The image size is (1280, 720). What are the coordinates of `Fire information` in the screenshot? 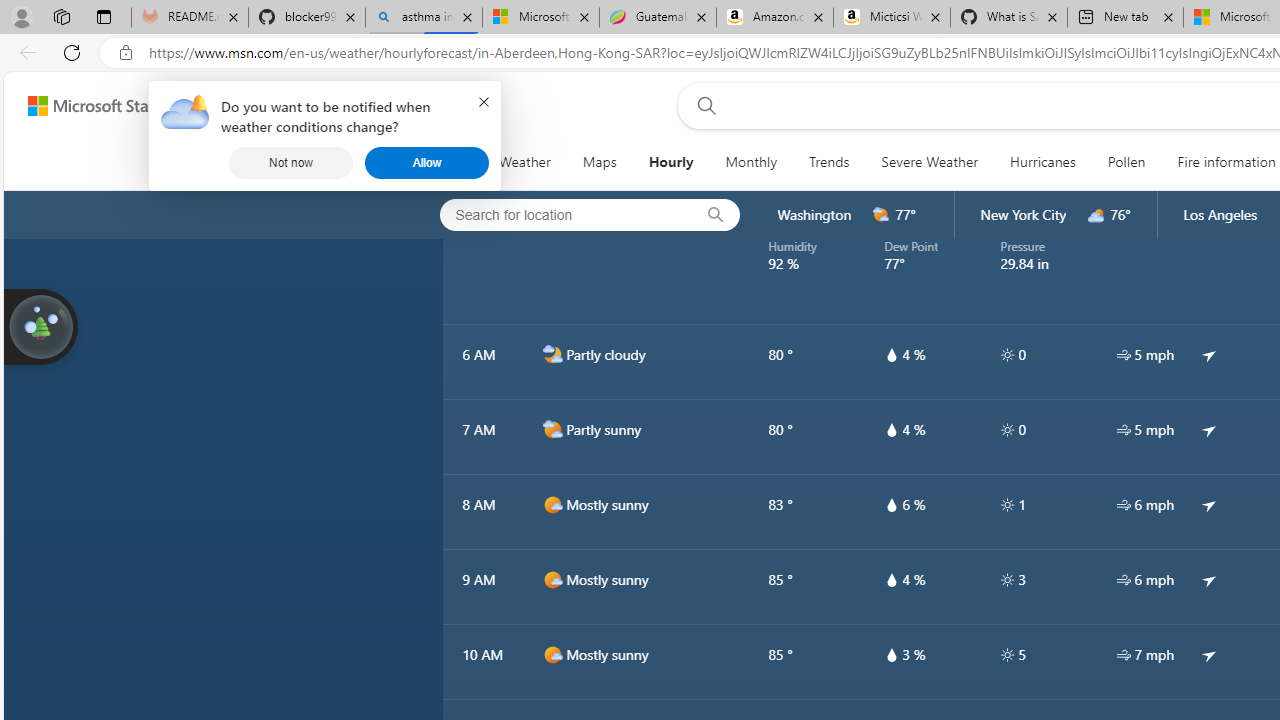 It's located at (1226, 162).